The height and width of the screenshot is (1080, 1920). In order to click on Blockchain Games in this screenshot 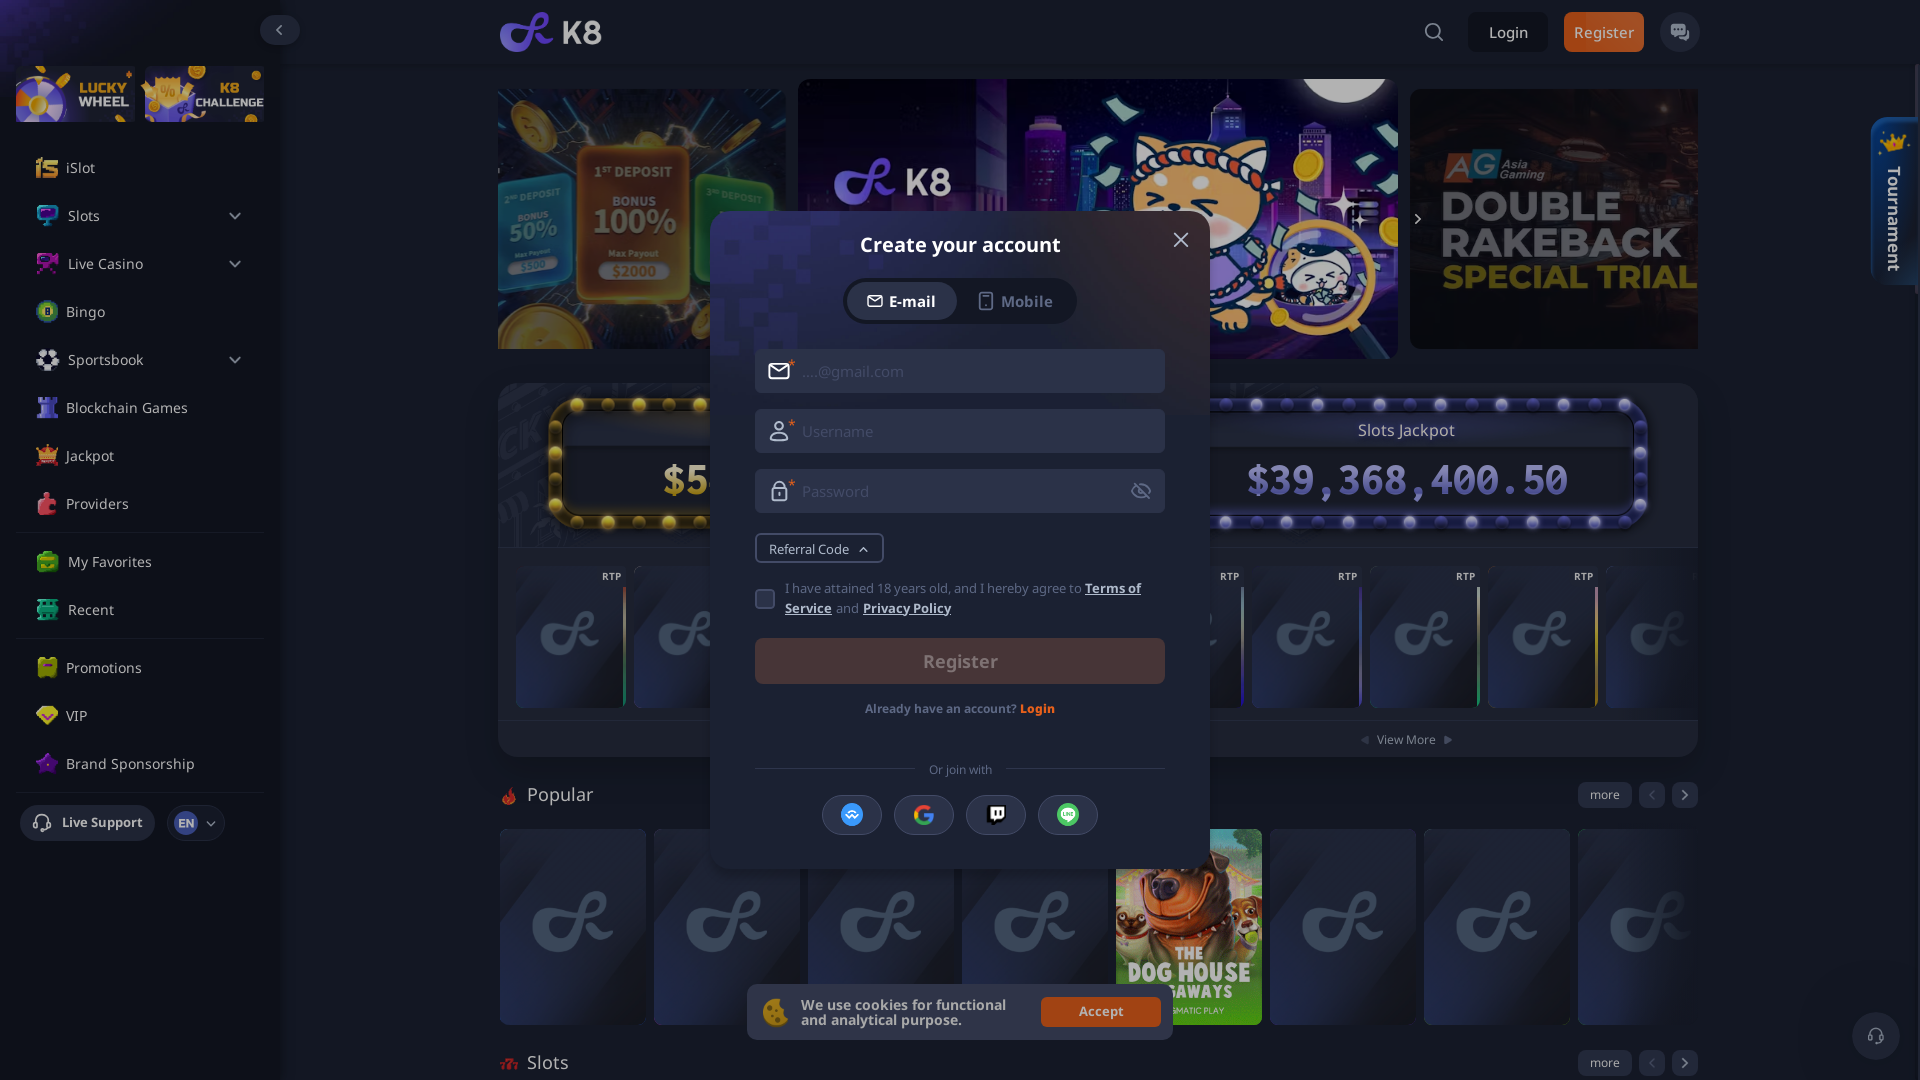, I will do `click(155, 408)`.